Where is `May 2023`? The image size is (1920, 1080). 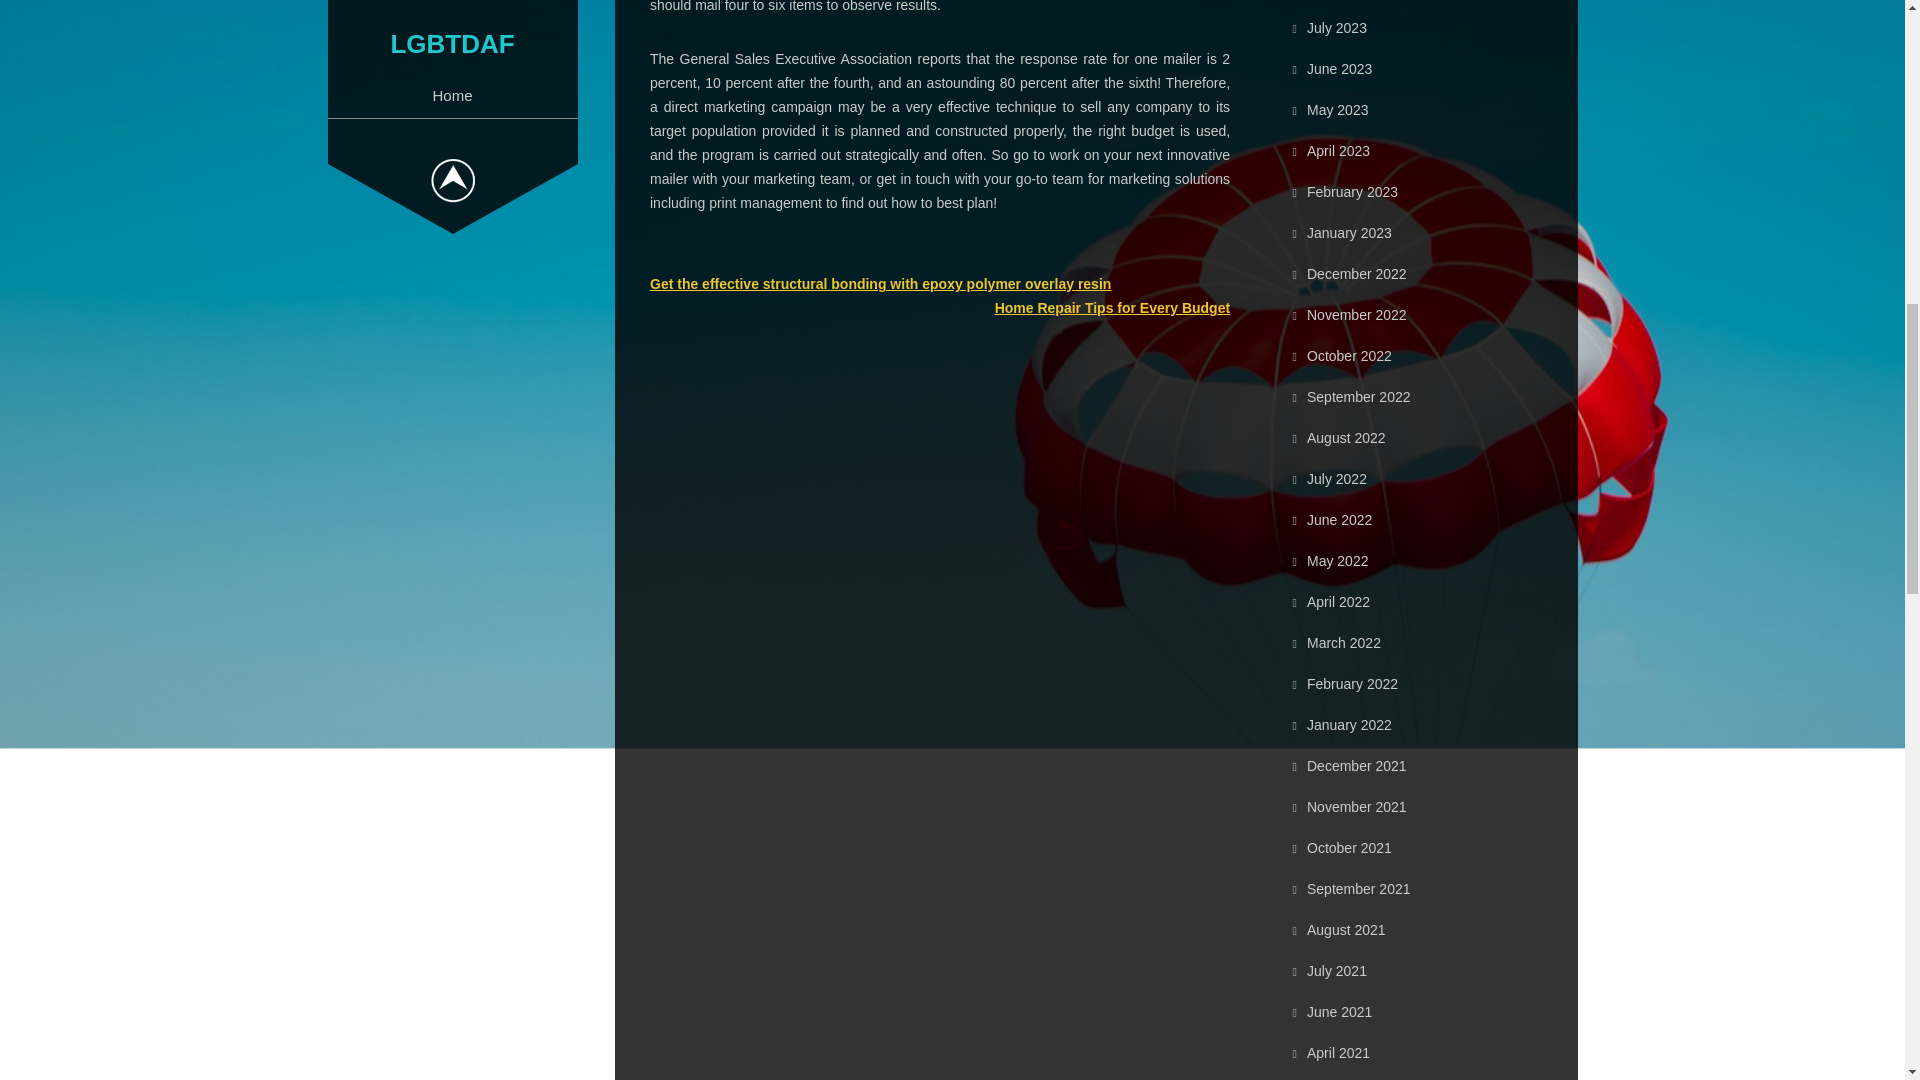 May 2023 is located at coordinates (1337, 109).